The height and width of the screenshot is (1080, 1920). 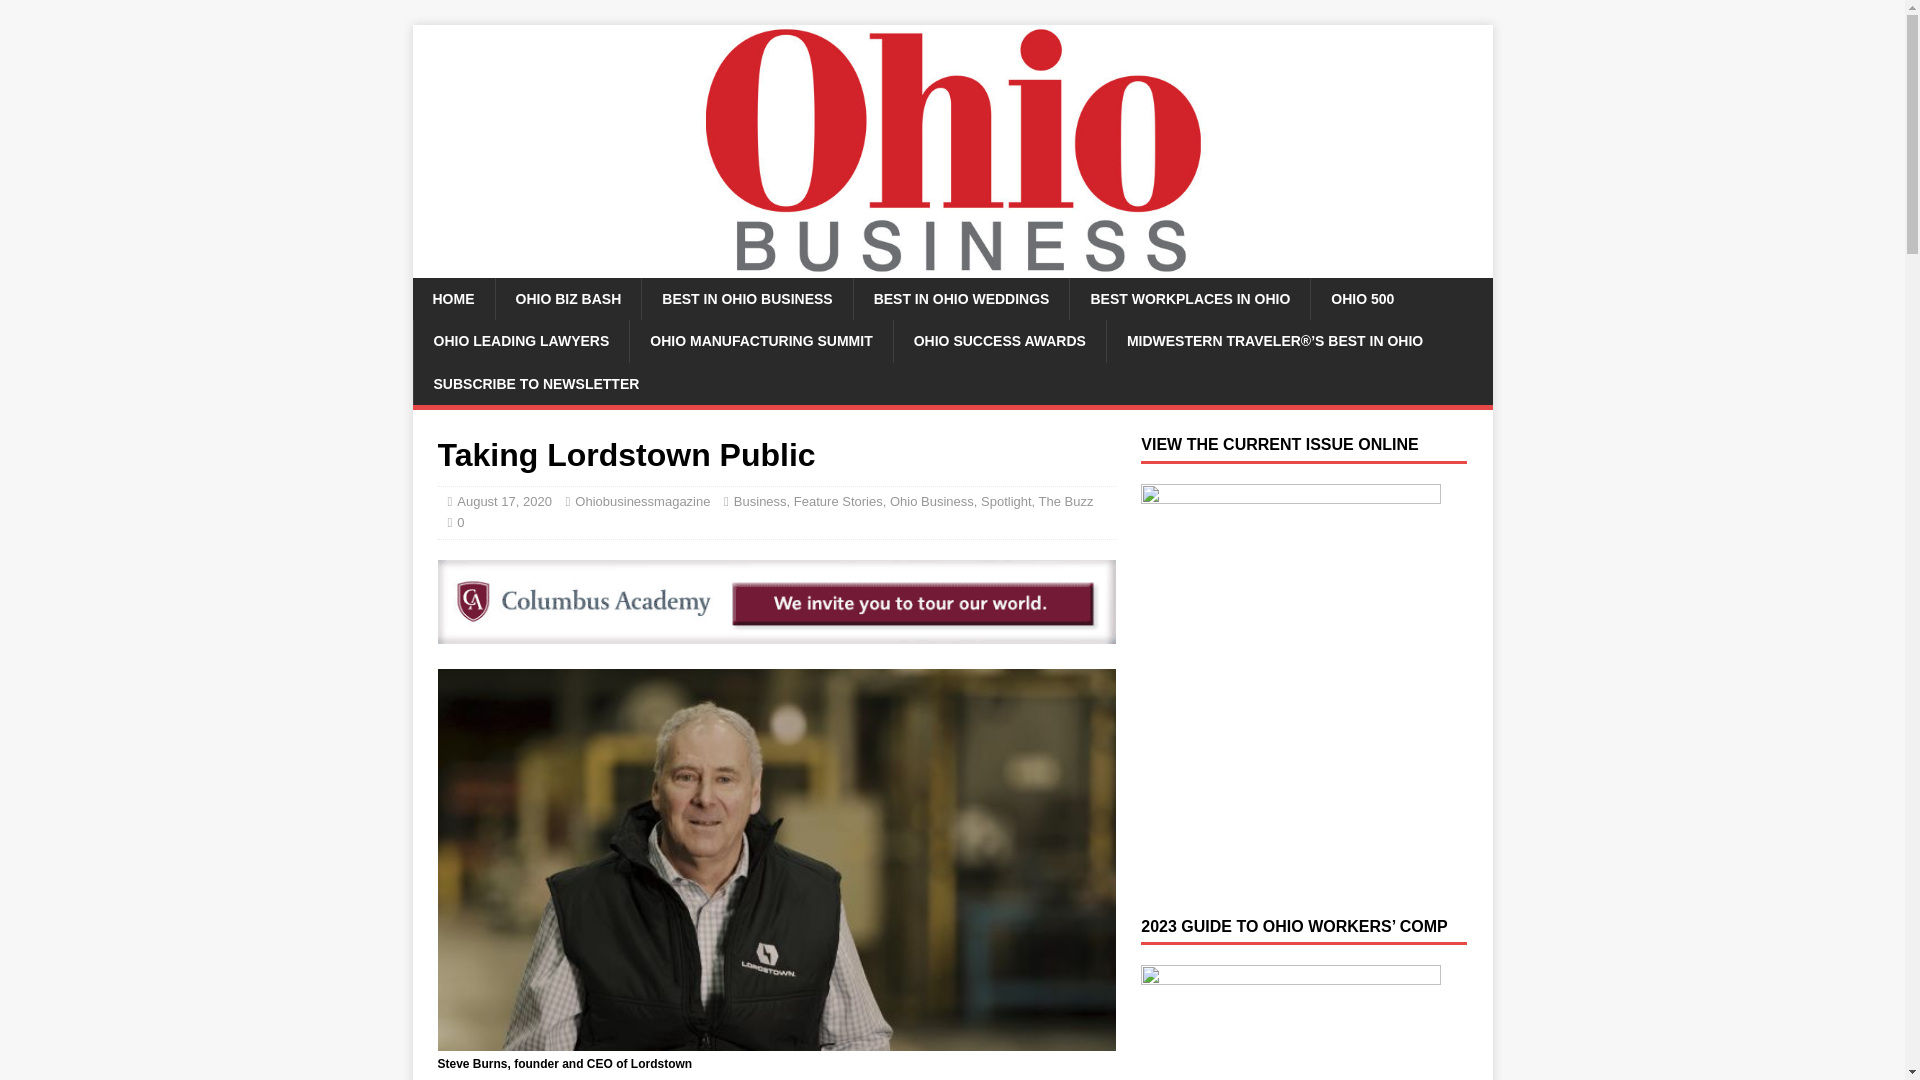 I want to click on OHIO LEADING LAWYERS, so click(x=520, y=340).